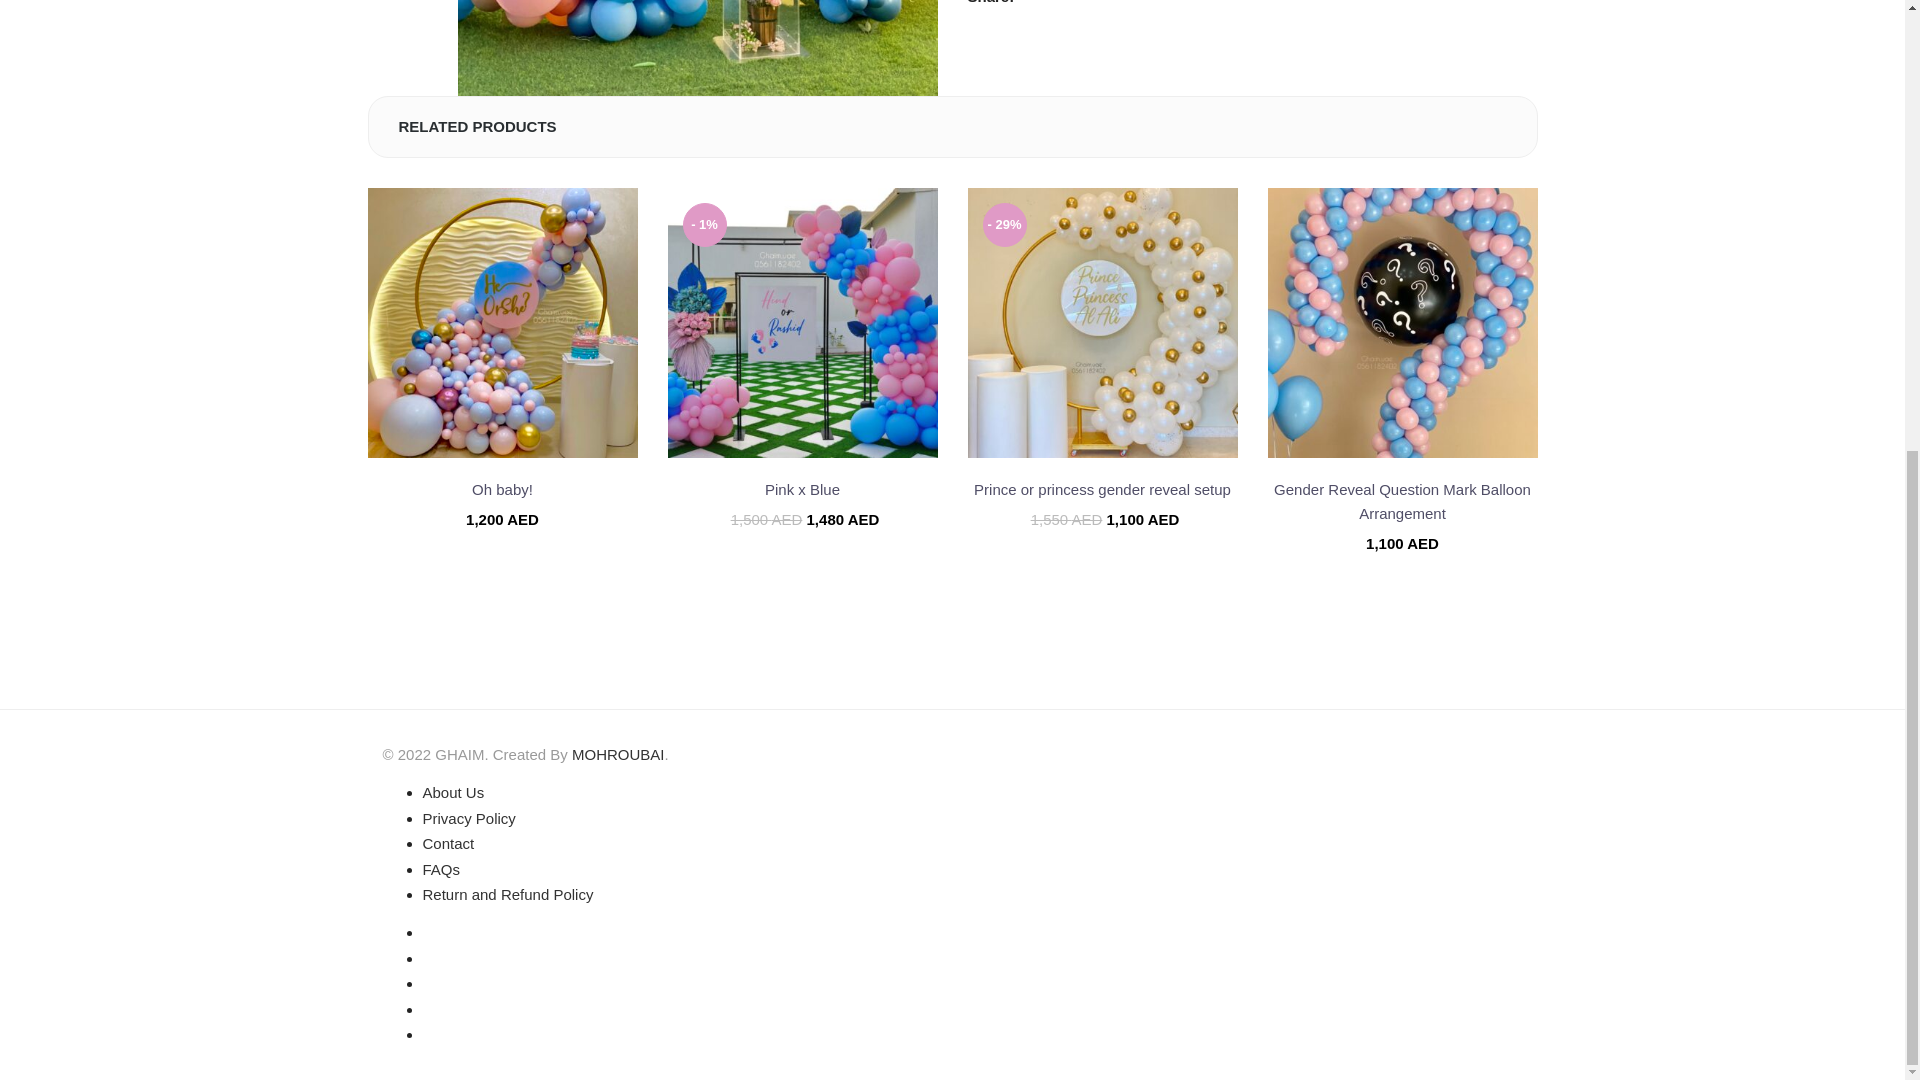 The height and width of the screenshot is (1080, 1920). What do you see at coordinates (803, 322) in the screenshot?
I see `Pink x Blue` at bounding box center [803, 322].